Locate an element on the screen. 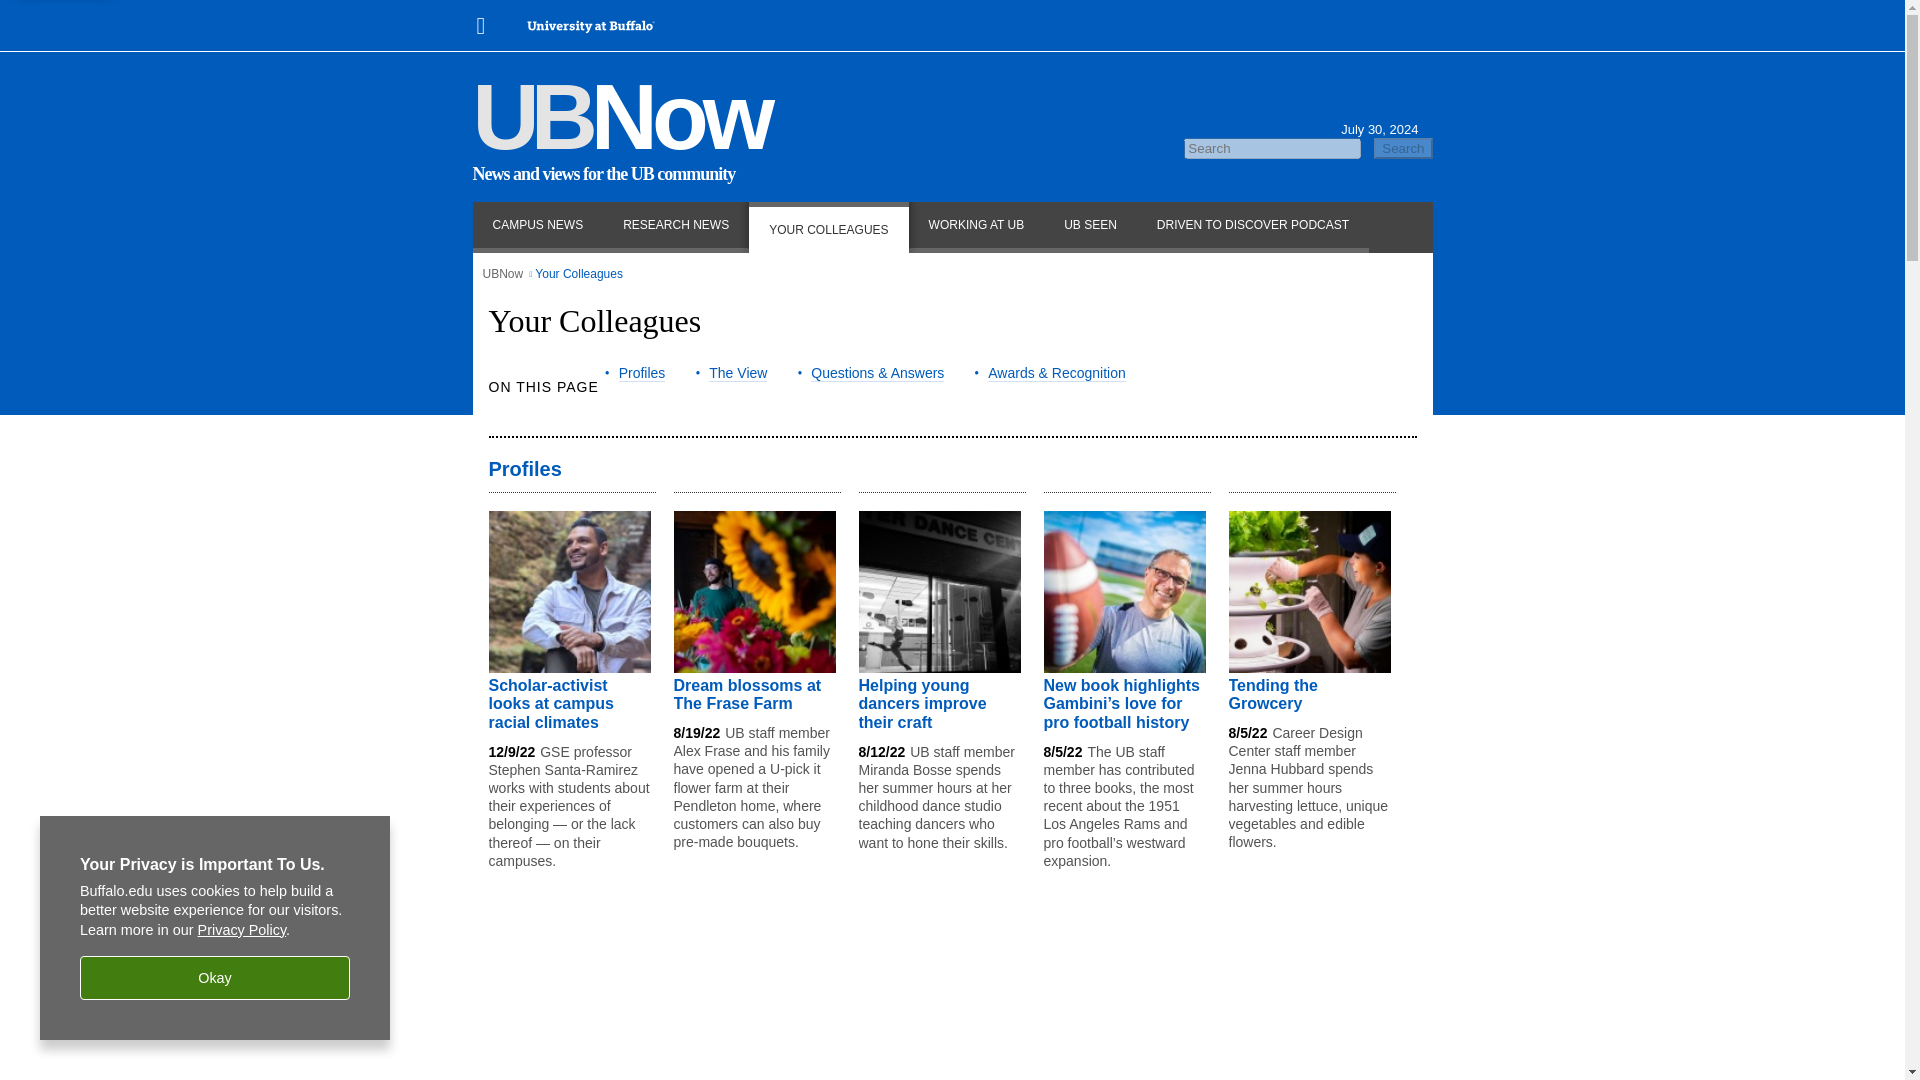 The height and width of the screenshot is (1080, 1920). UBNow is located at coordinates (620, 116).